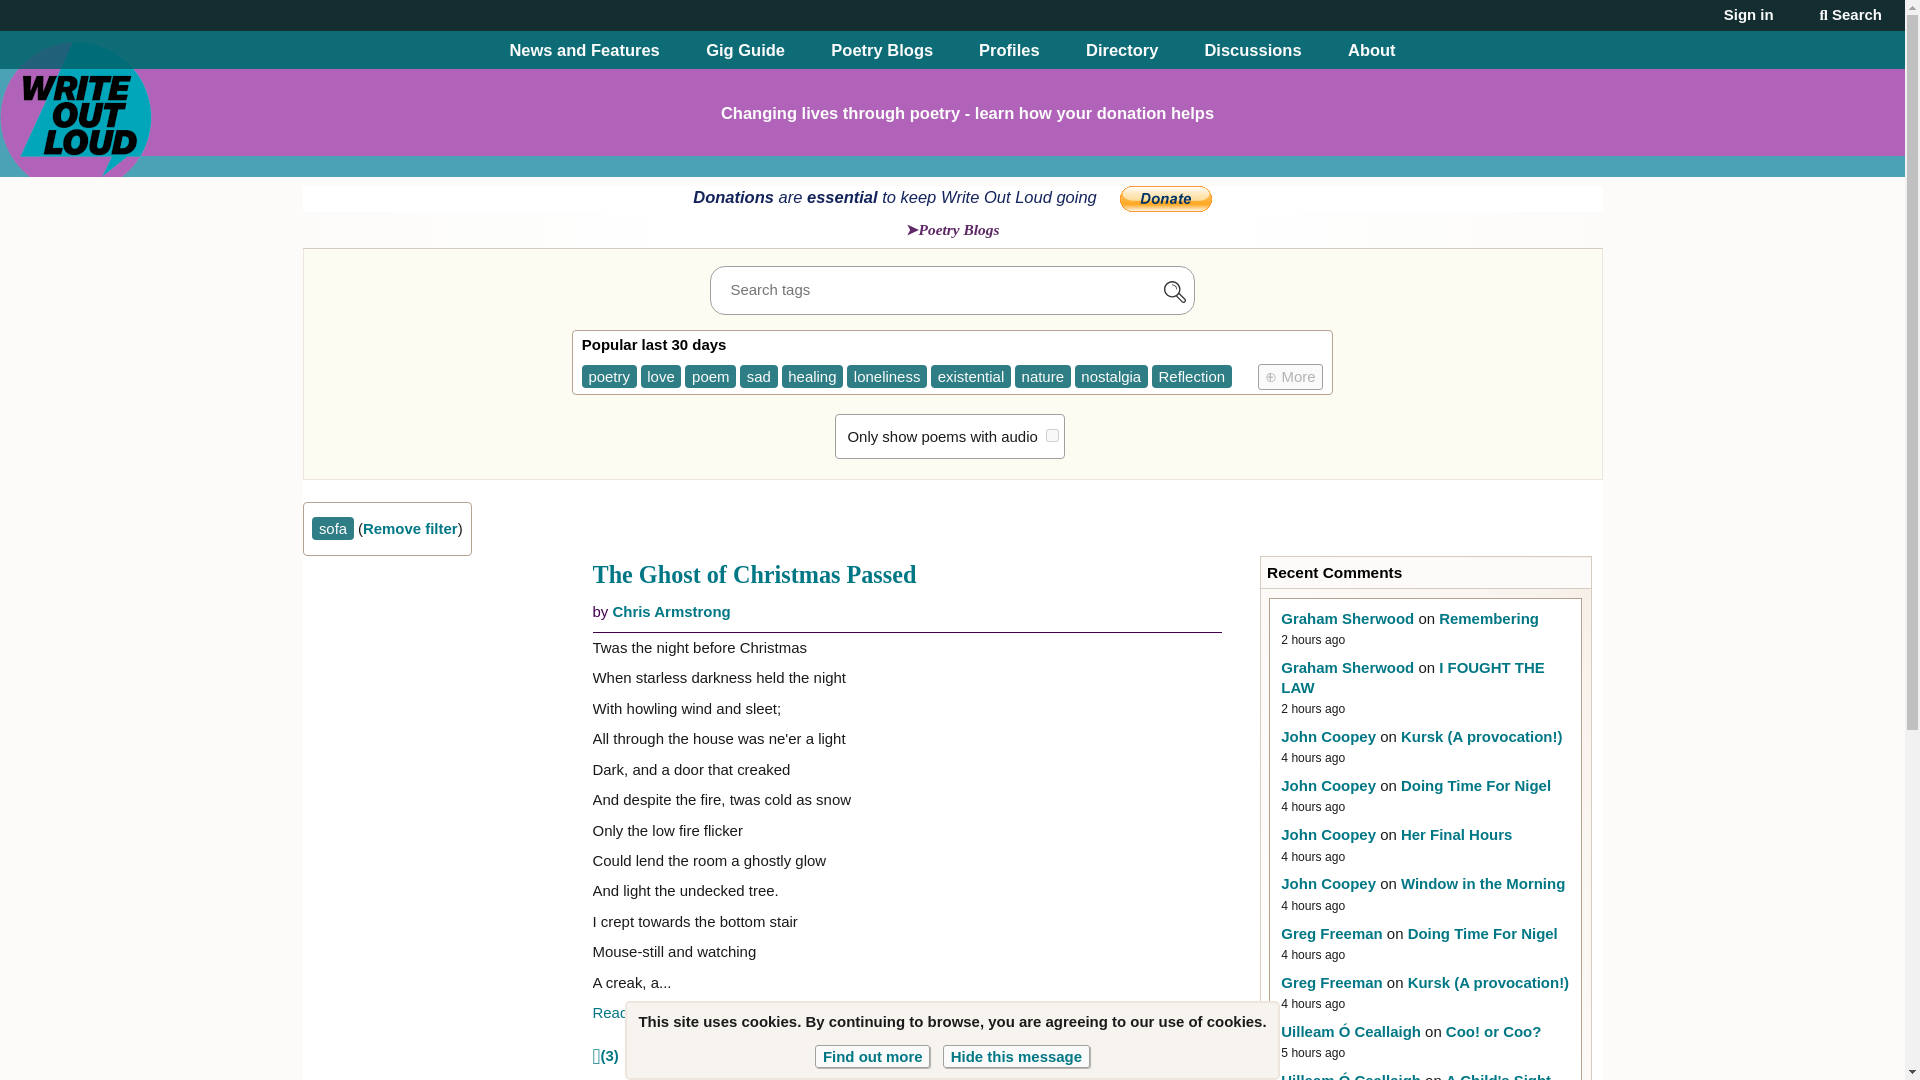  What do you see at coordinates (661, 376) in the screenshot?
I see `love` at bounding box center [661, 376].